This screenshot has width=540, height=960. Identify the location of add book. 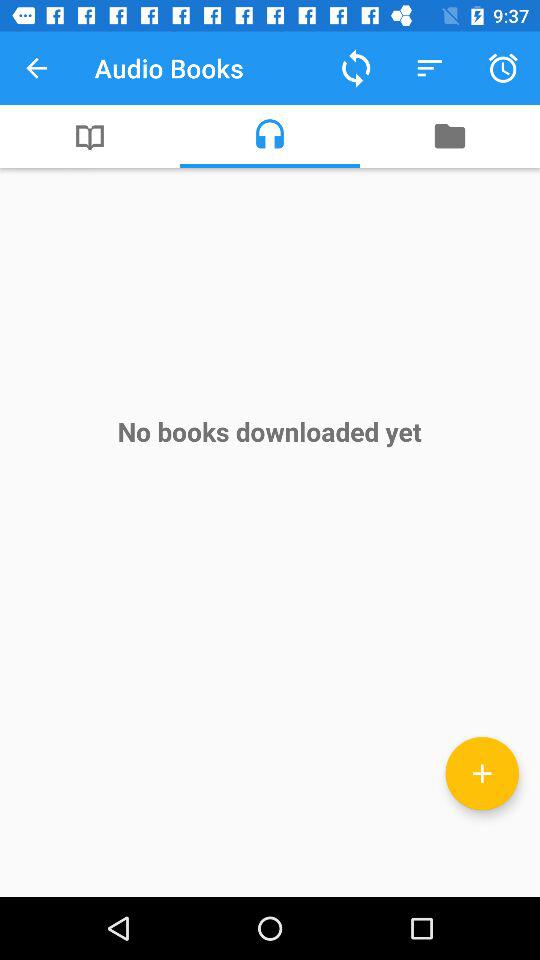
(482, 773).